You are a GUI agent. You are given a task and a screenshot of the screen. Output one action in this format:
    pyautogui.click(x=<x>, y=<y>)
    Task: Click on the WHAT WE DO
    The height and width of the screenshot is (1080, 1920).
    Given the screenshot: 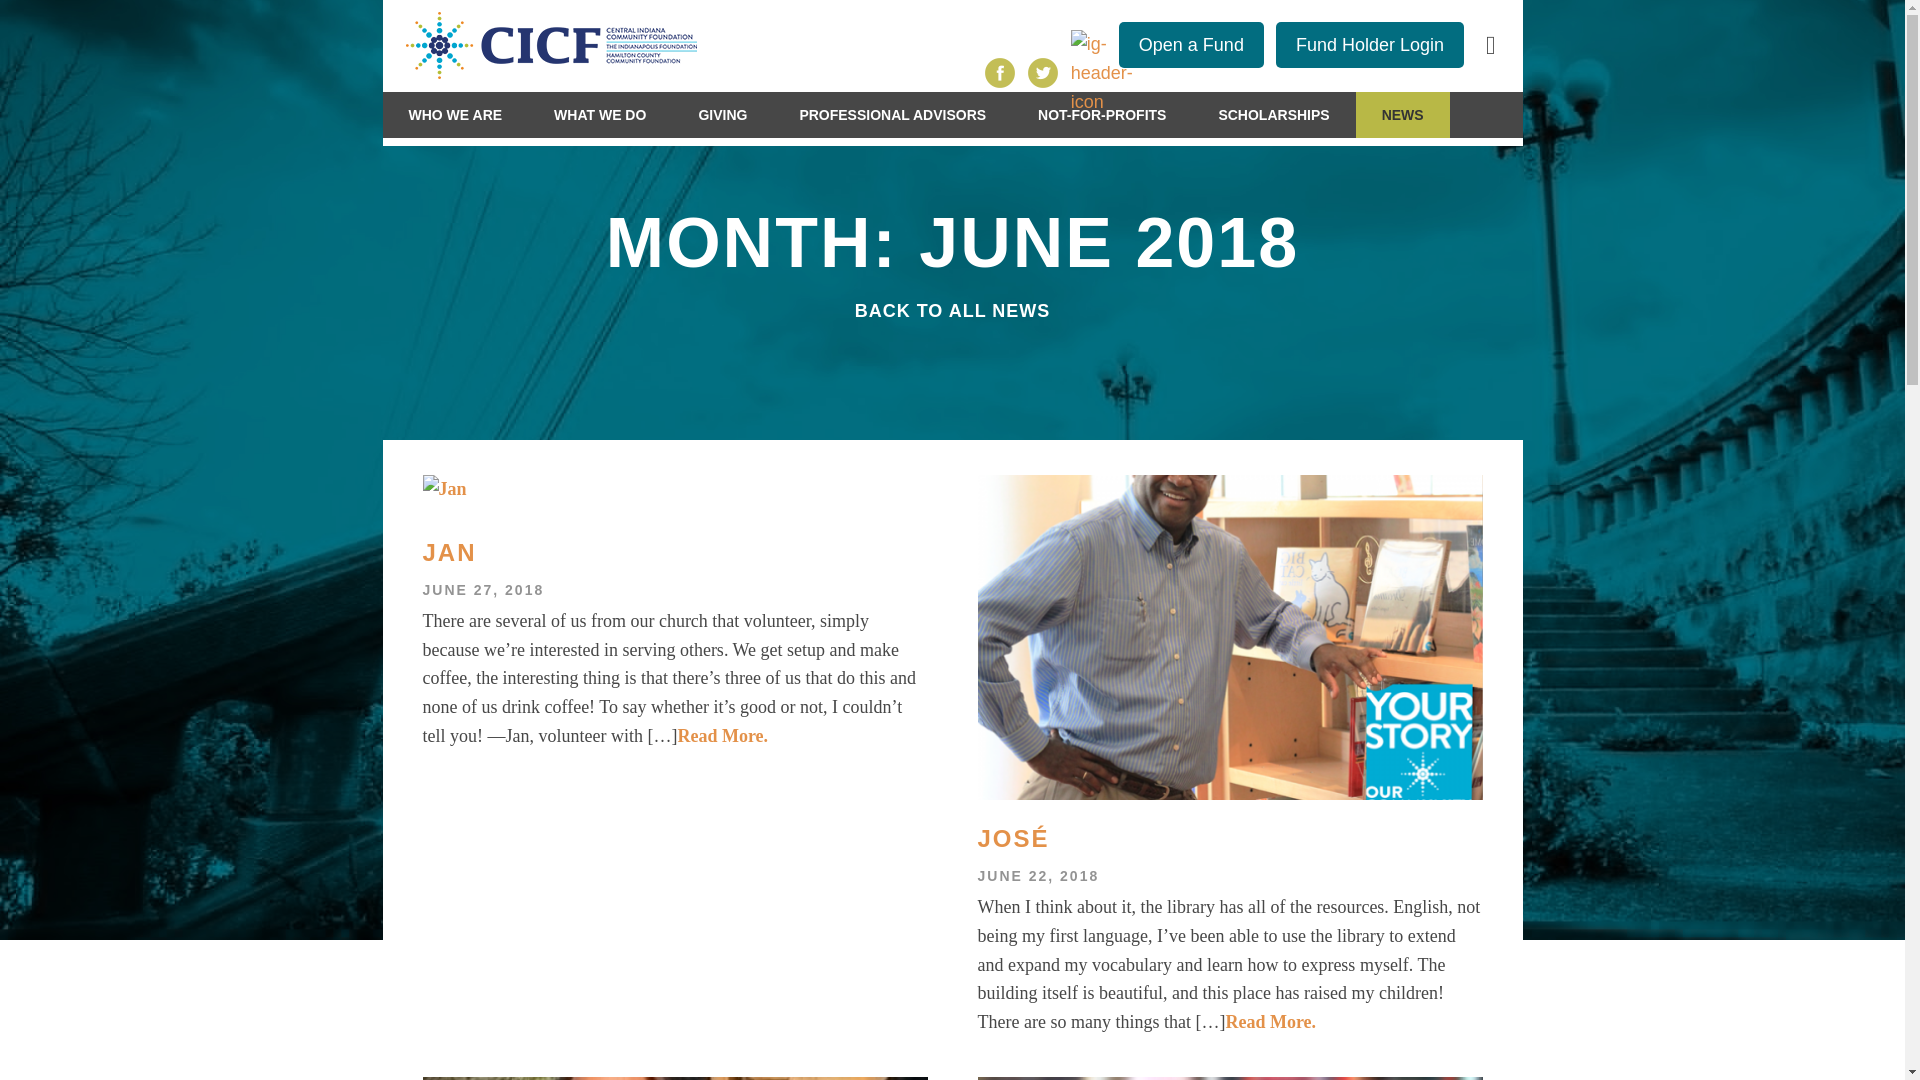 What is the action you would take?
    pyautogui.click(x=600, y=114)
    